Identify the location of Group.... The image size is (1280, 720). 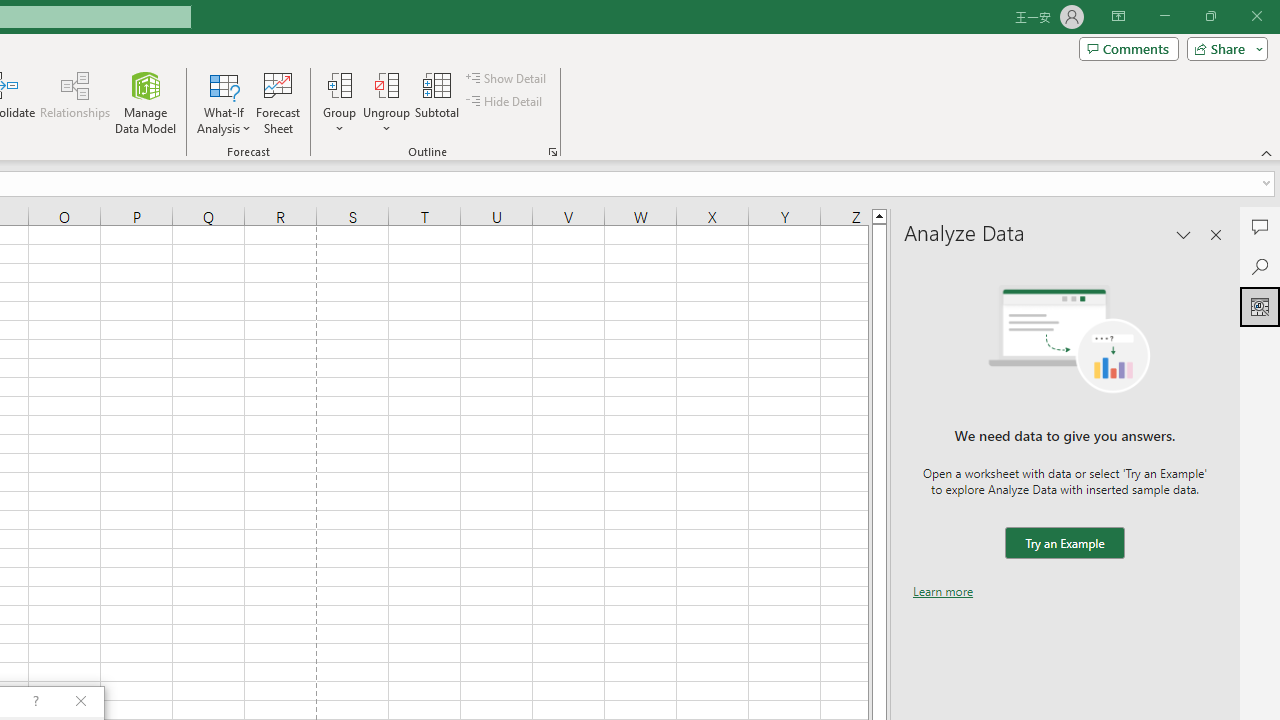
(339, 84).